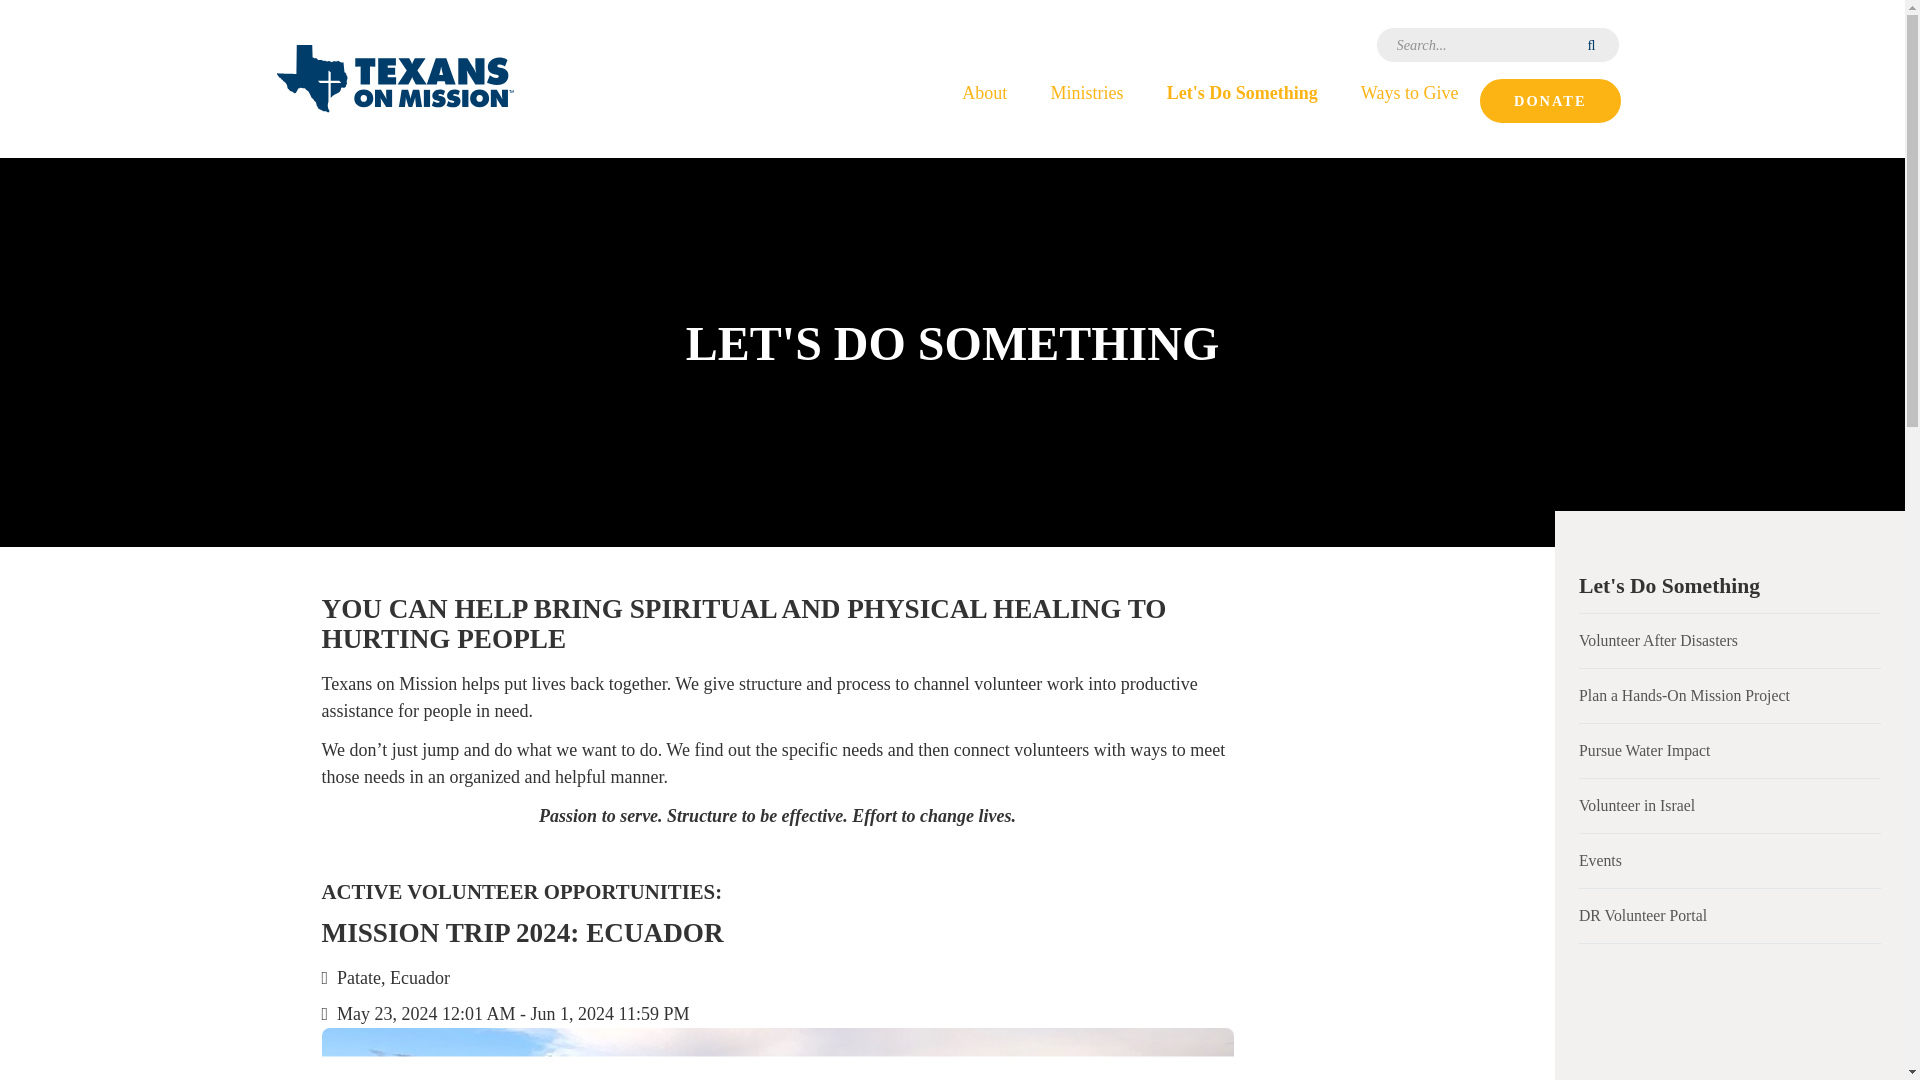  I want to click on Ways to Give, so click(1409, 91).